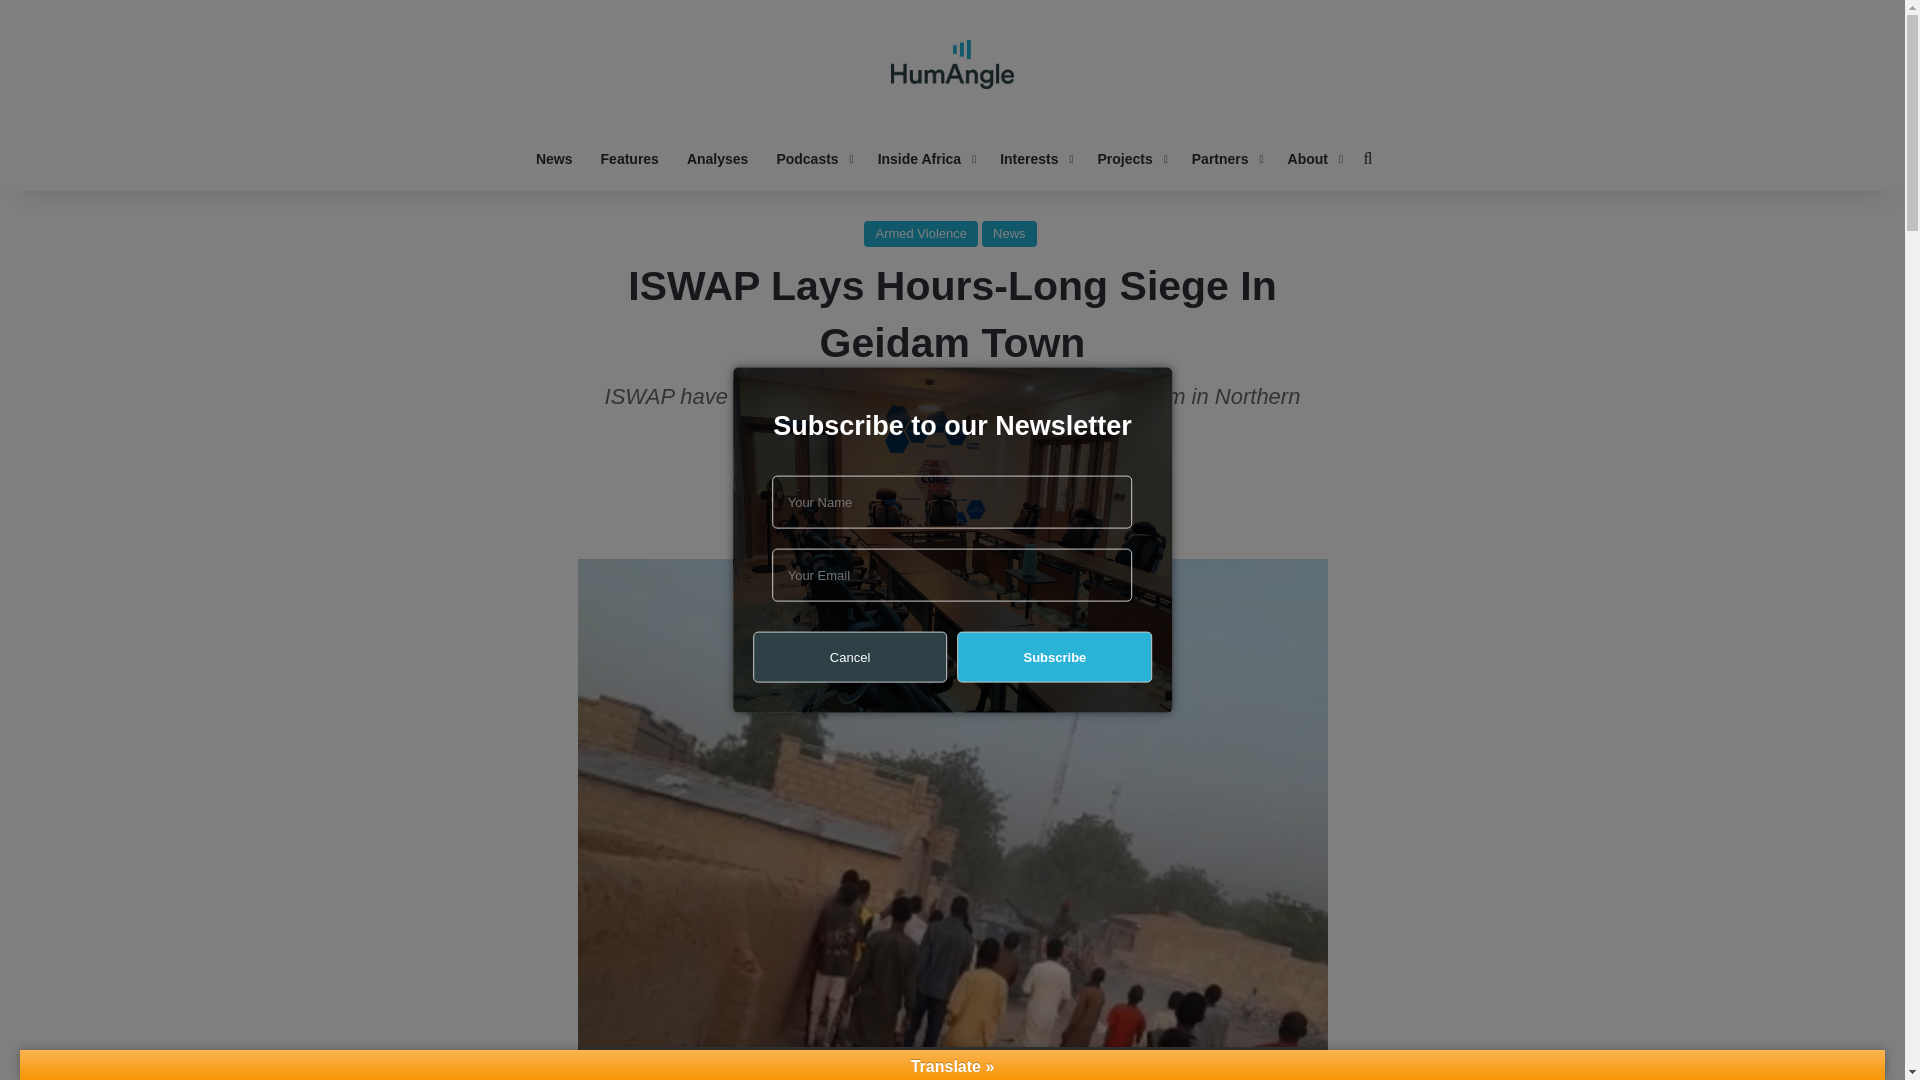 Image resolution: width=1920 pixels, height=1080 pixels. Describe the element at coordinates (999, 518) in the screenshot. I see `LinkedIn` at that location.